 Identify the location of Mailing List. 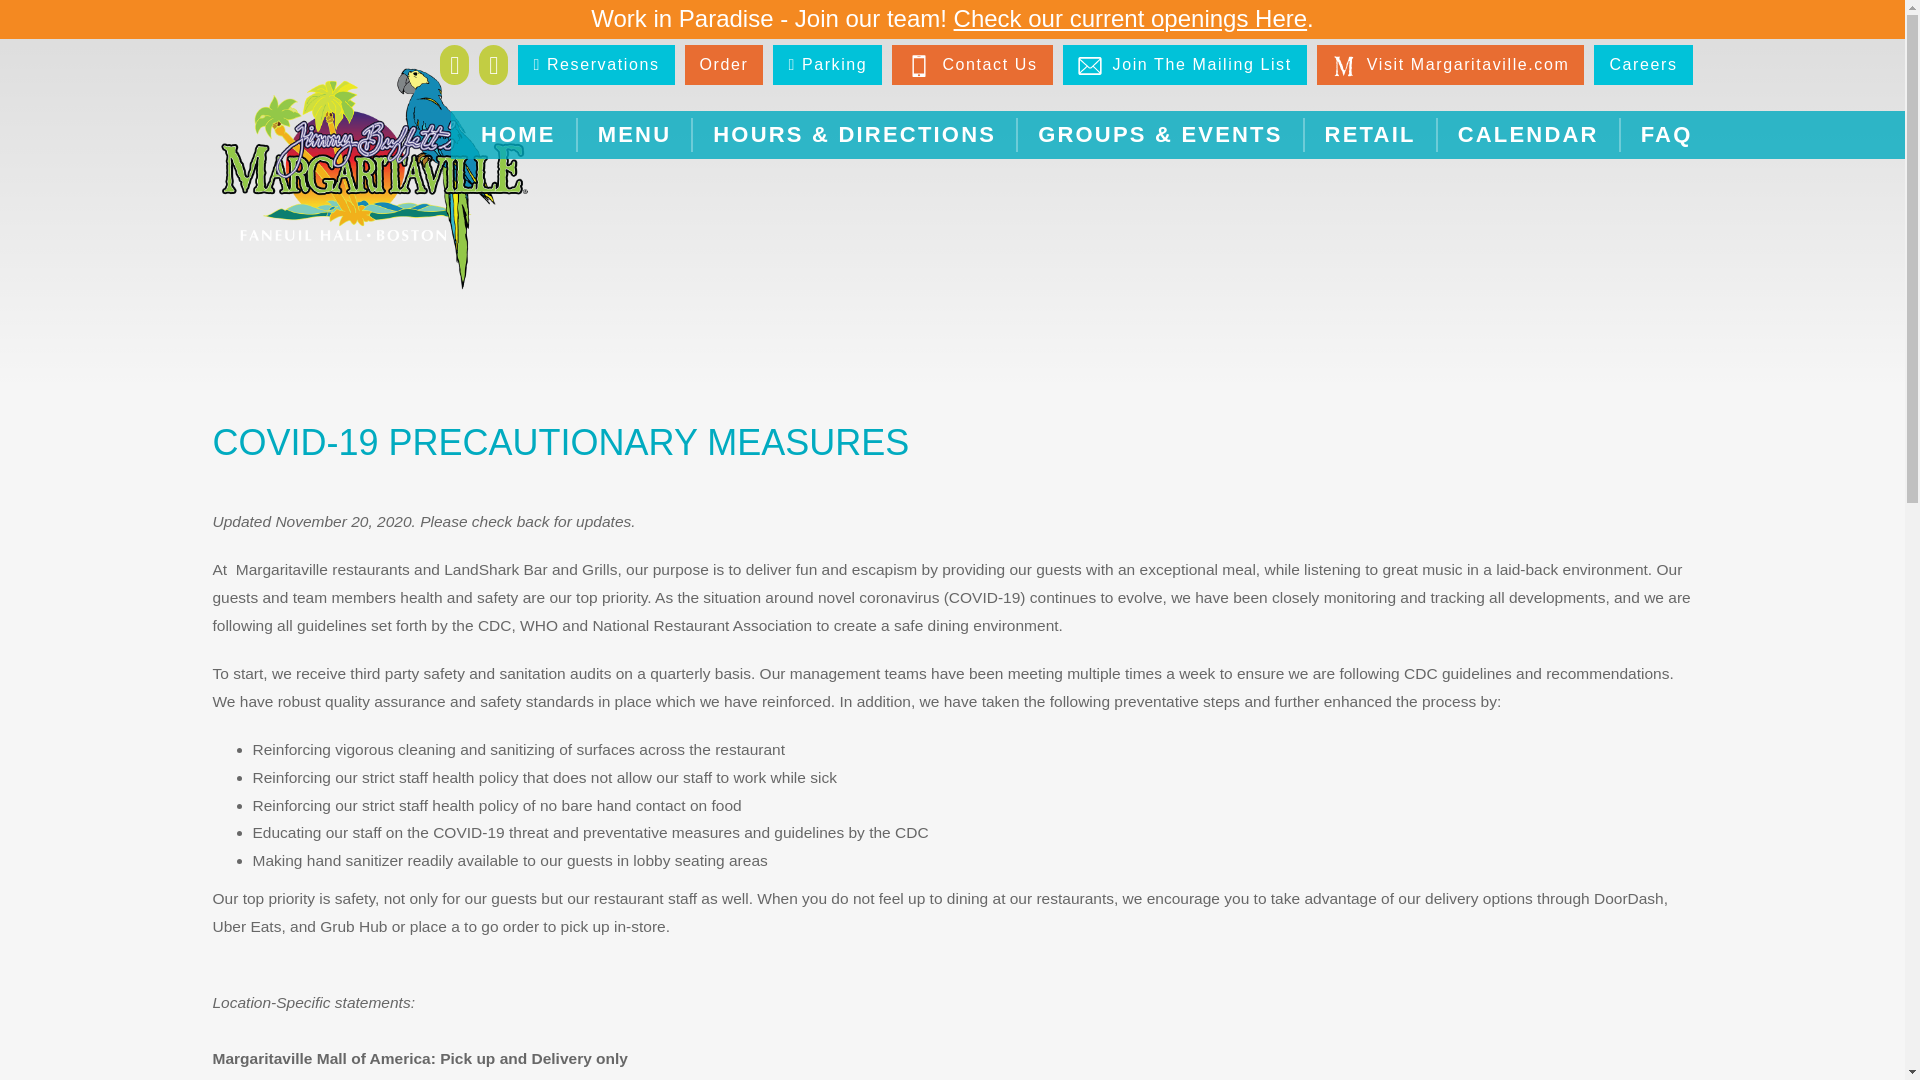
(1090, 66).